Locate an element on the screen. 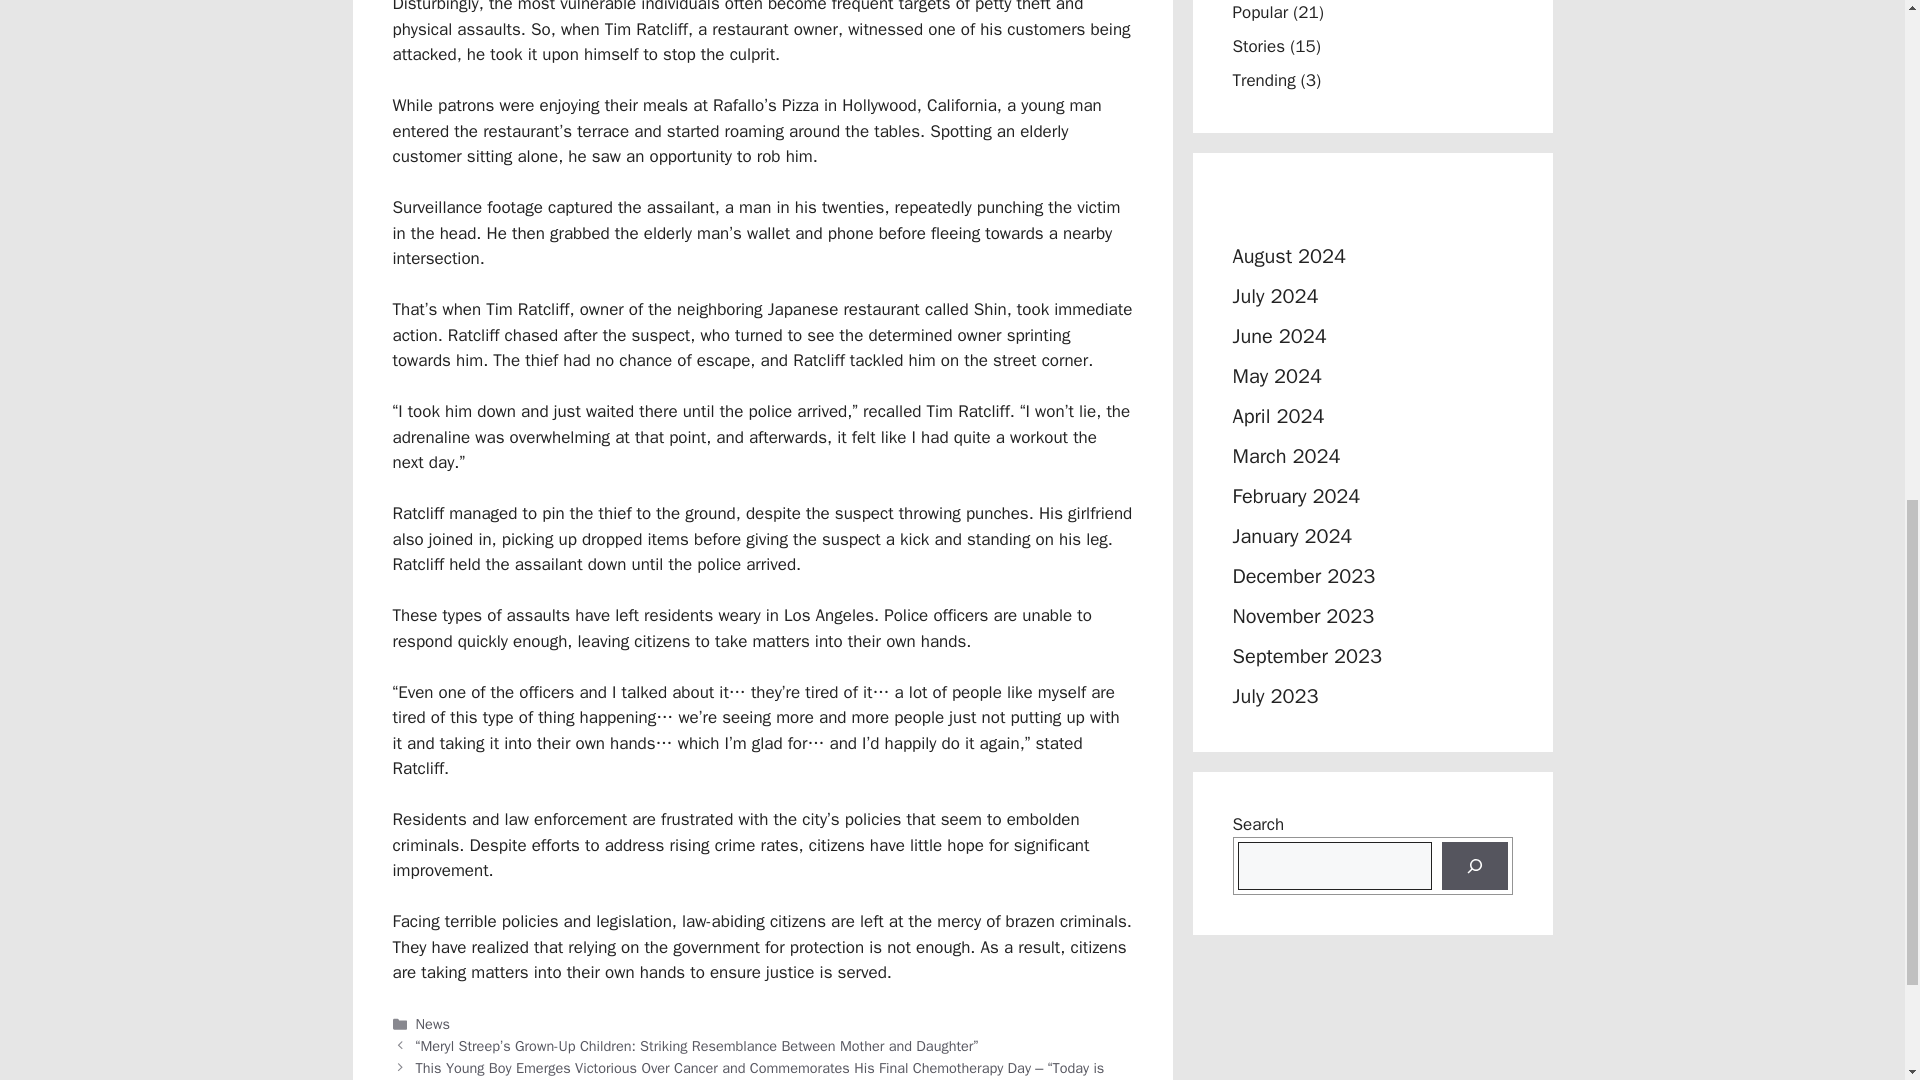 The height and width of the screenshot is (1080, 1920). February 2024 is located at coordinates (1296, 496).